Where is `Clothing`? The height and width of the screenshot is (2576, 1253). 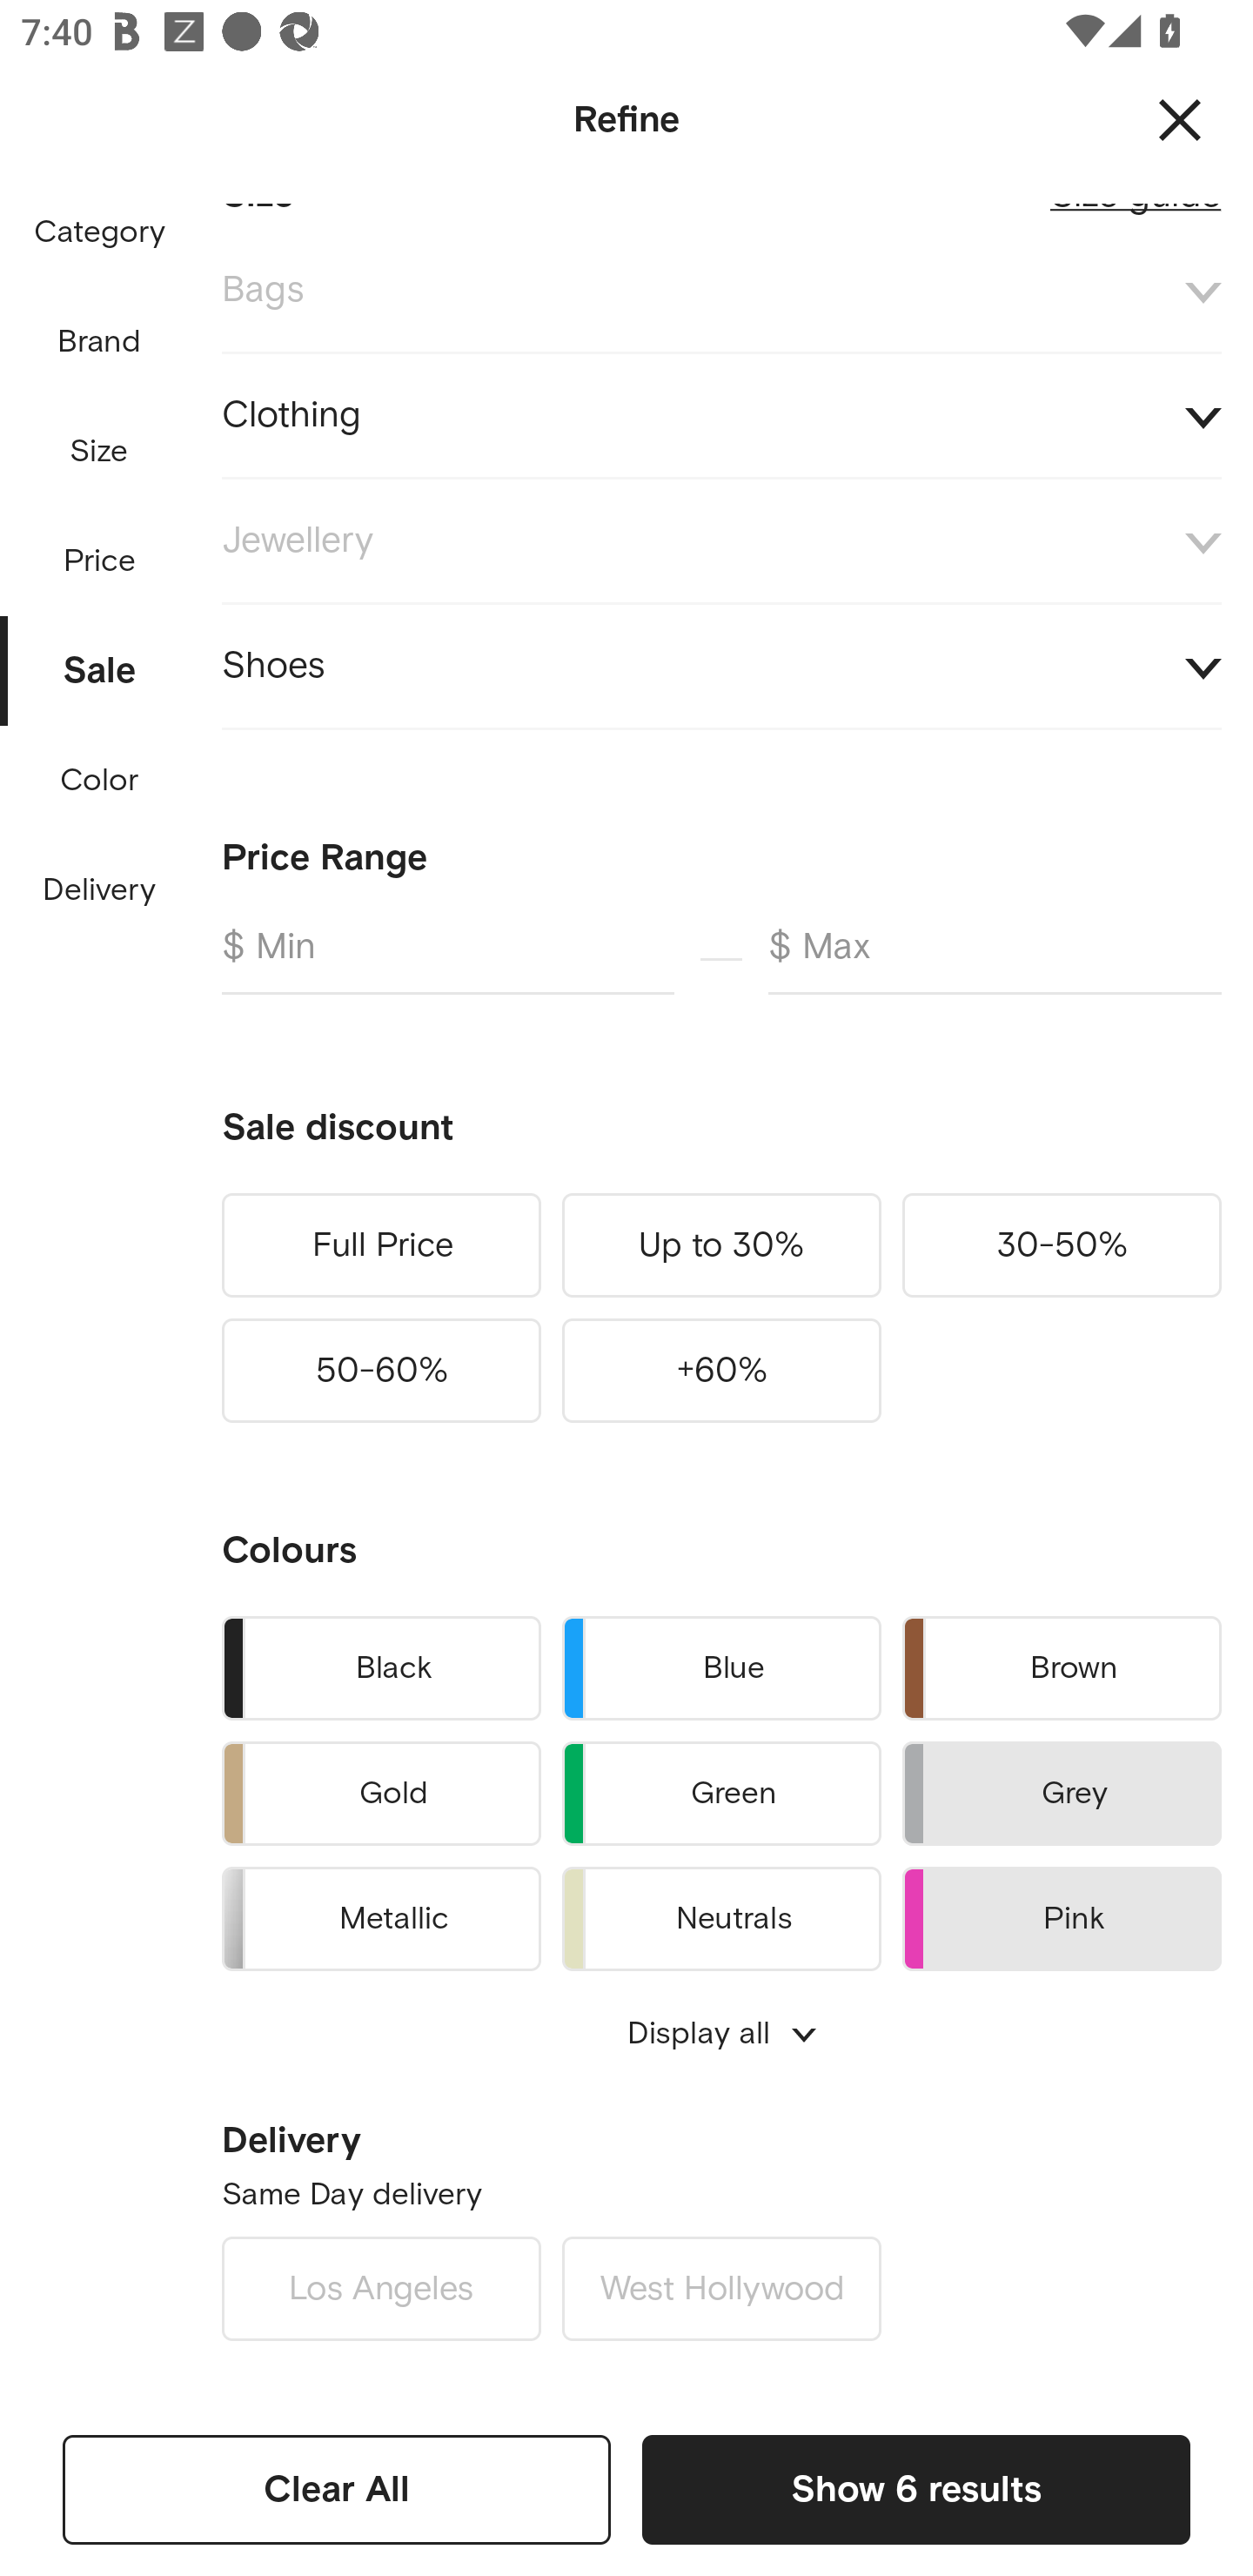
Clothing is located at coordinates (721, 416).